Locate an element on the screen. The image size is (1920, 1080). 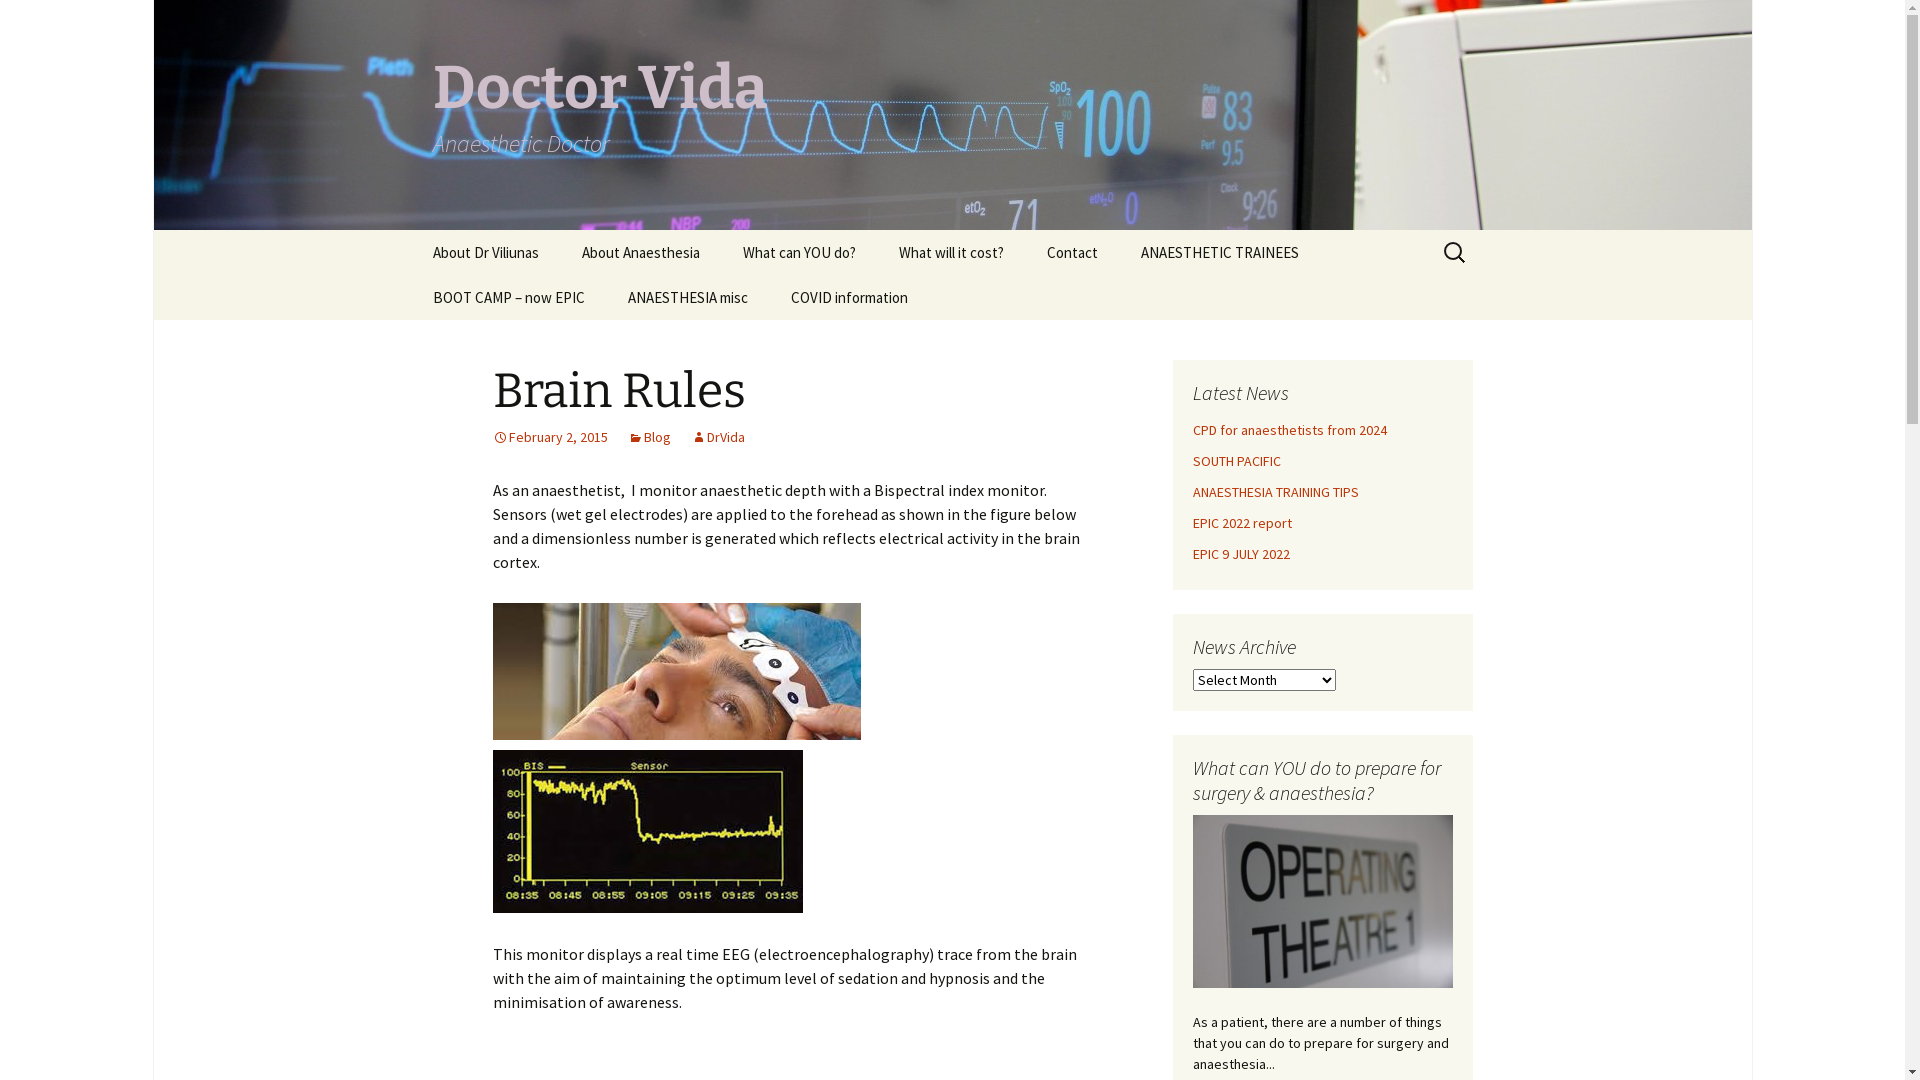
COVID information is located at coordinates (848, 298).